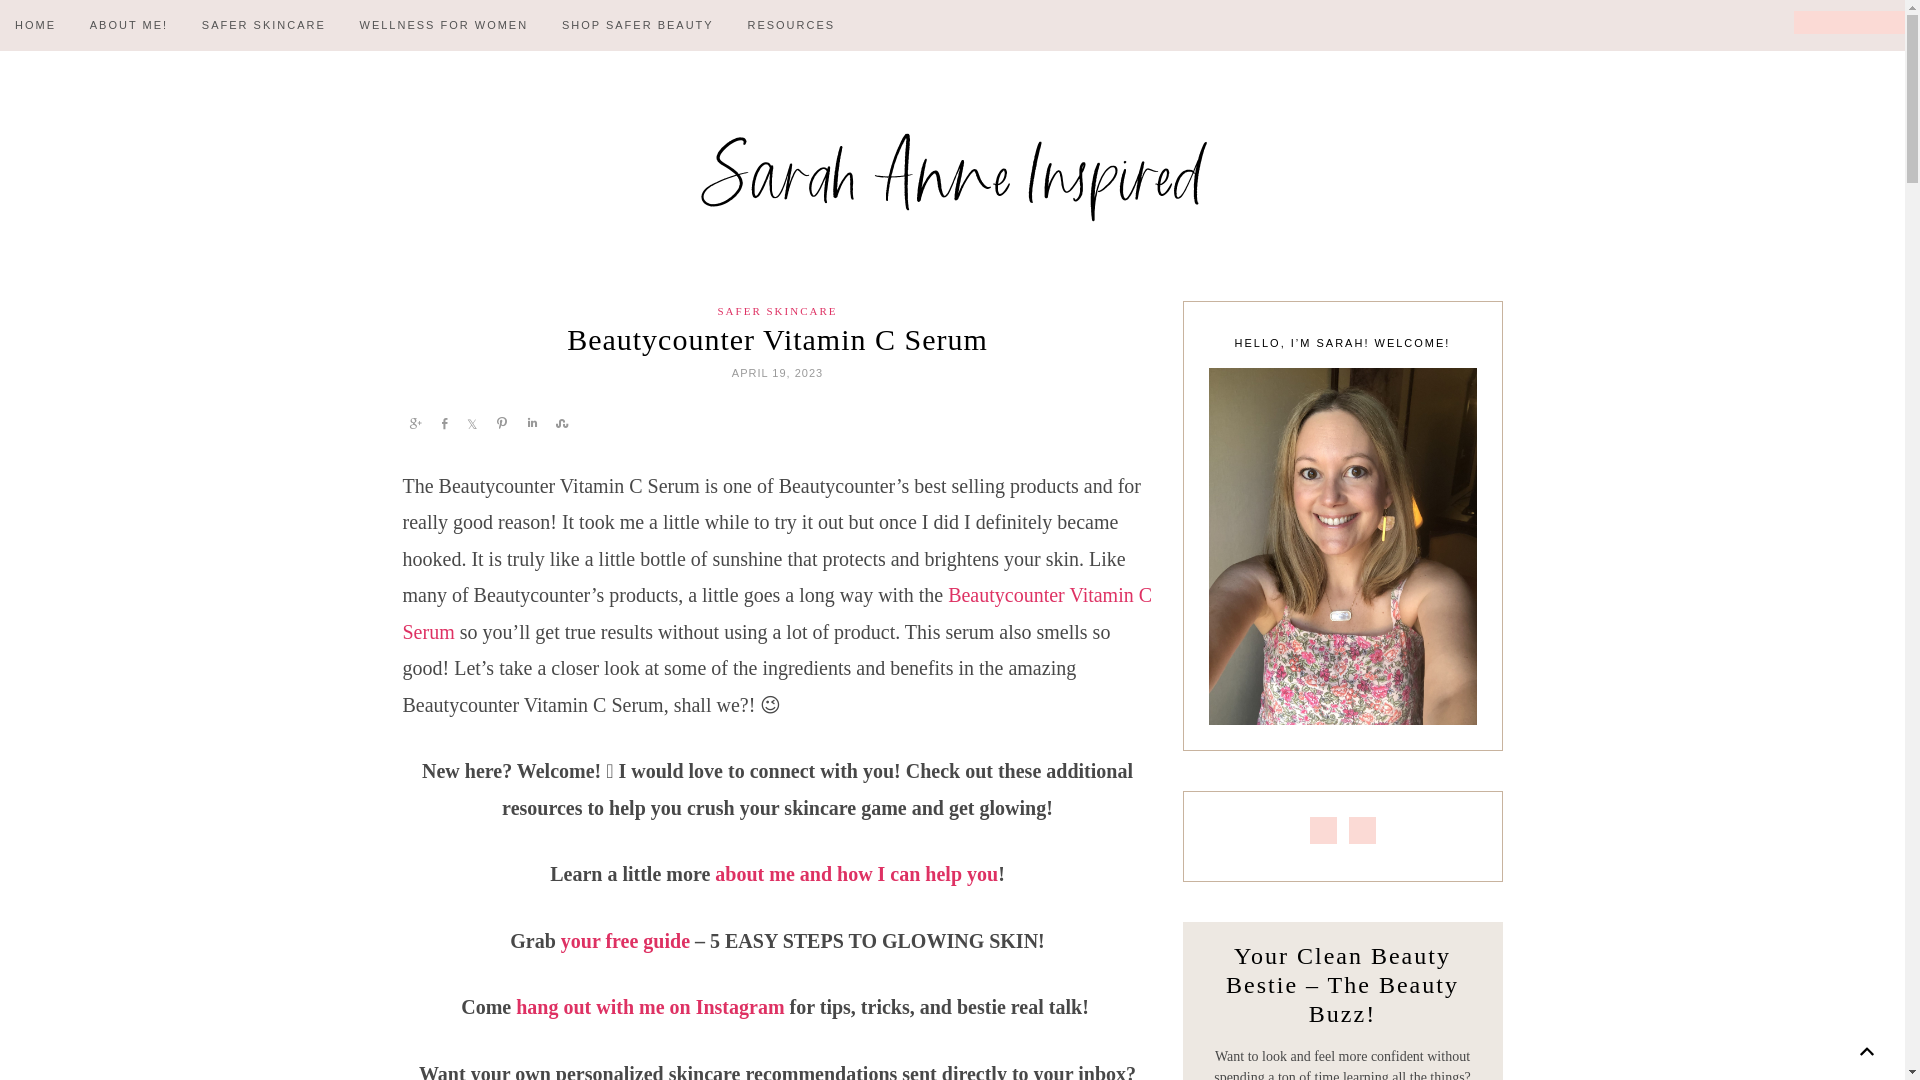  I want to click on Share, so click(414, 422).